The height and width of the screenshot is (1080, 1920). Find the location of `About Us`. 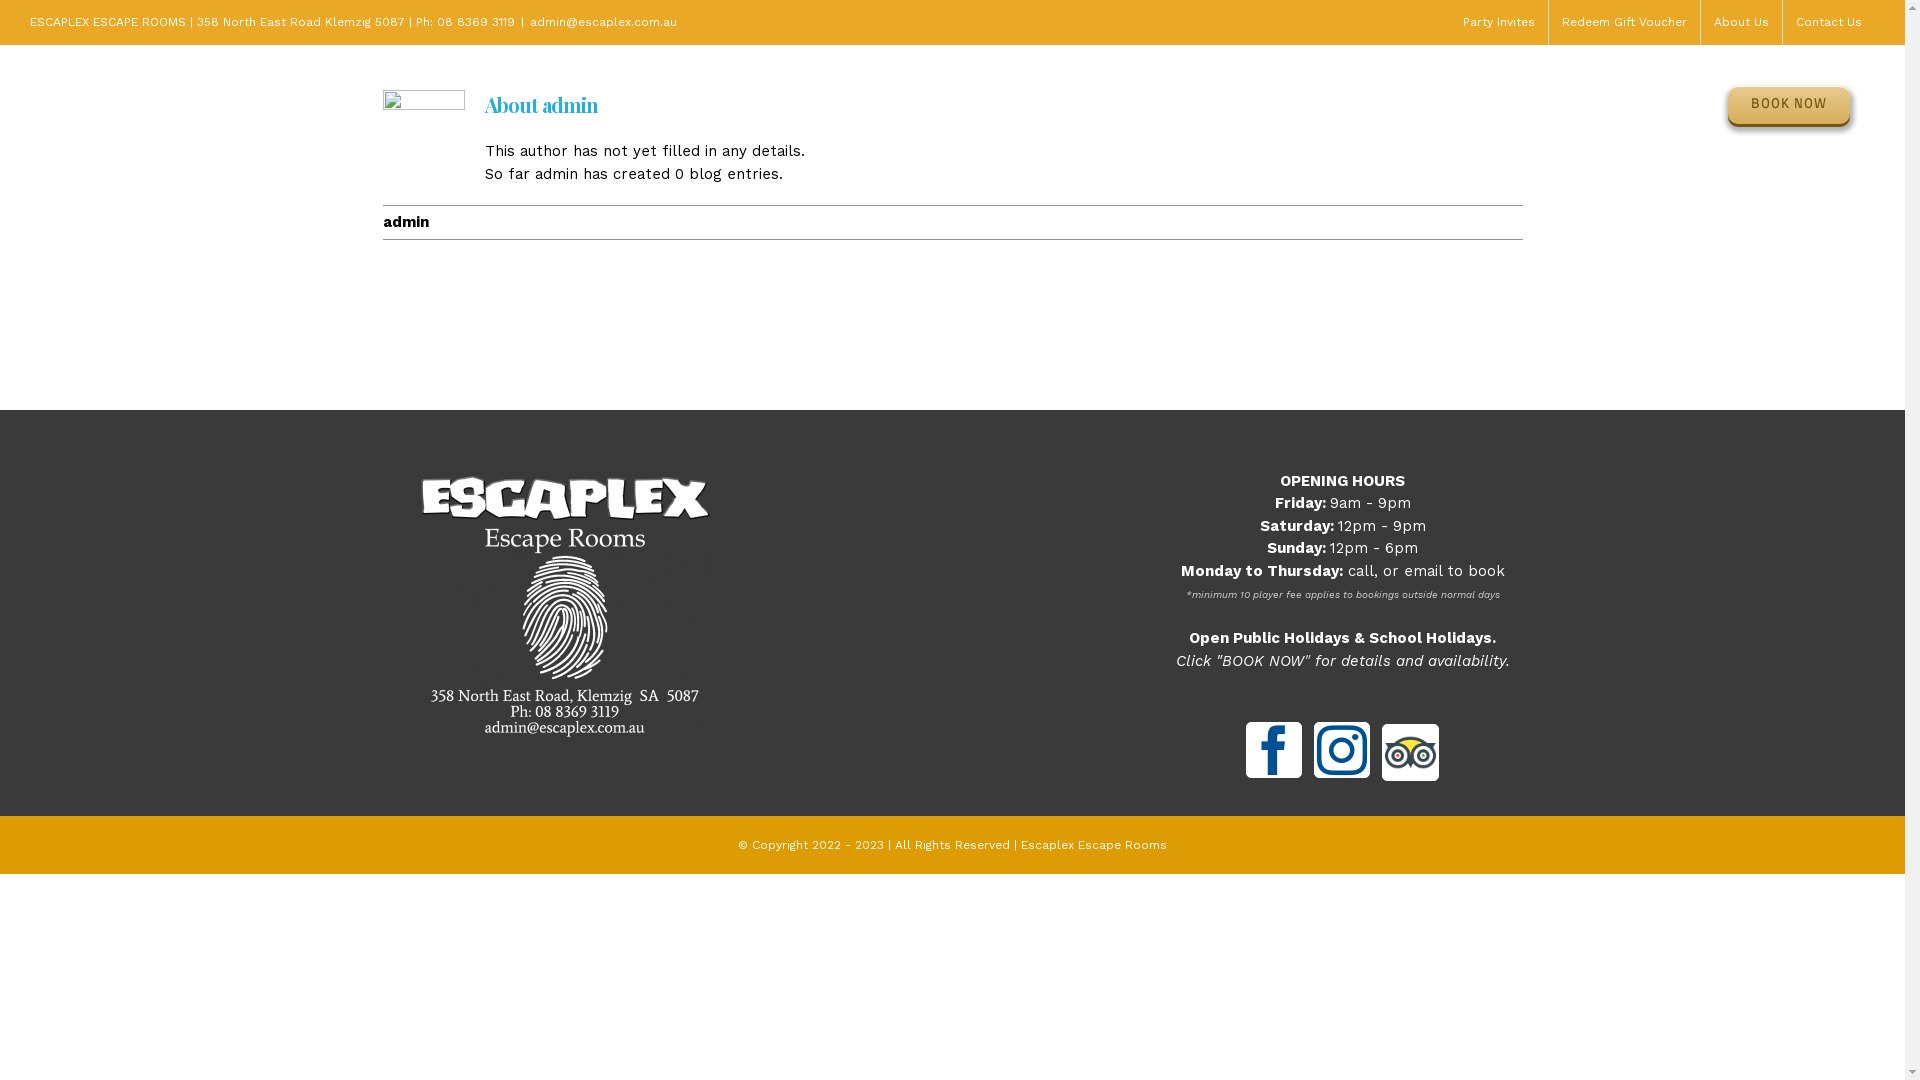

About Us is located at coordinates (1742, 22).